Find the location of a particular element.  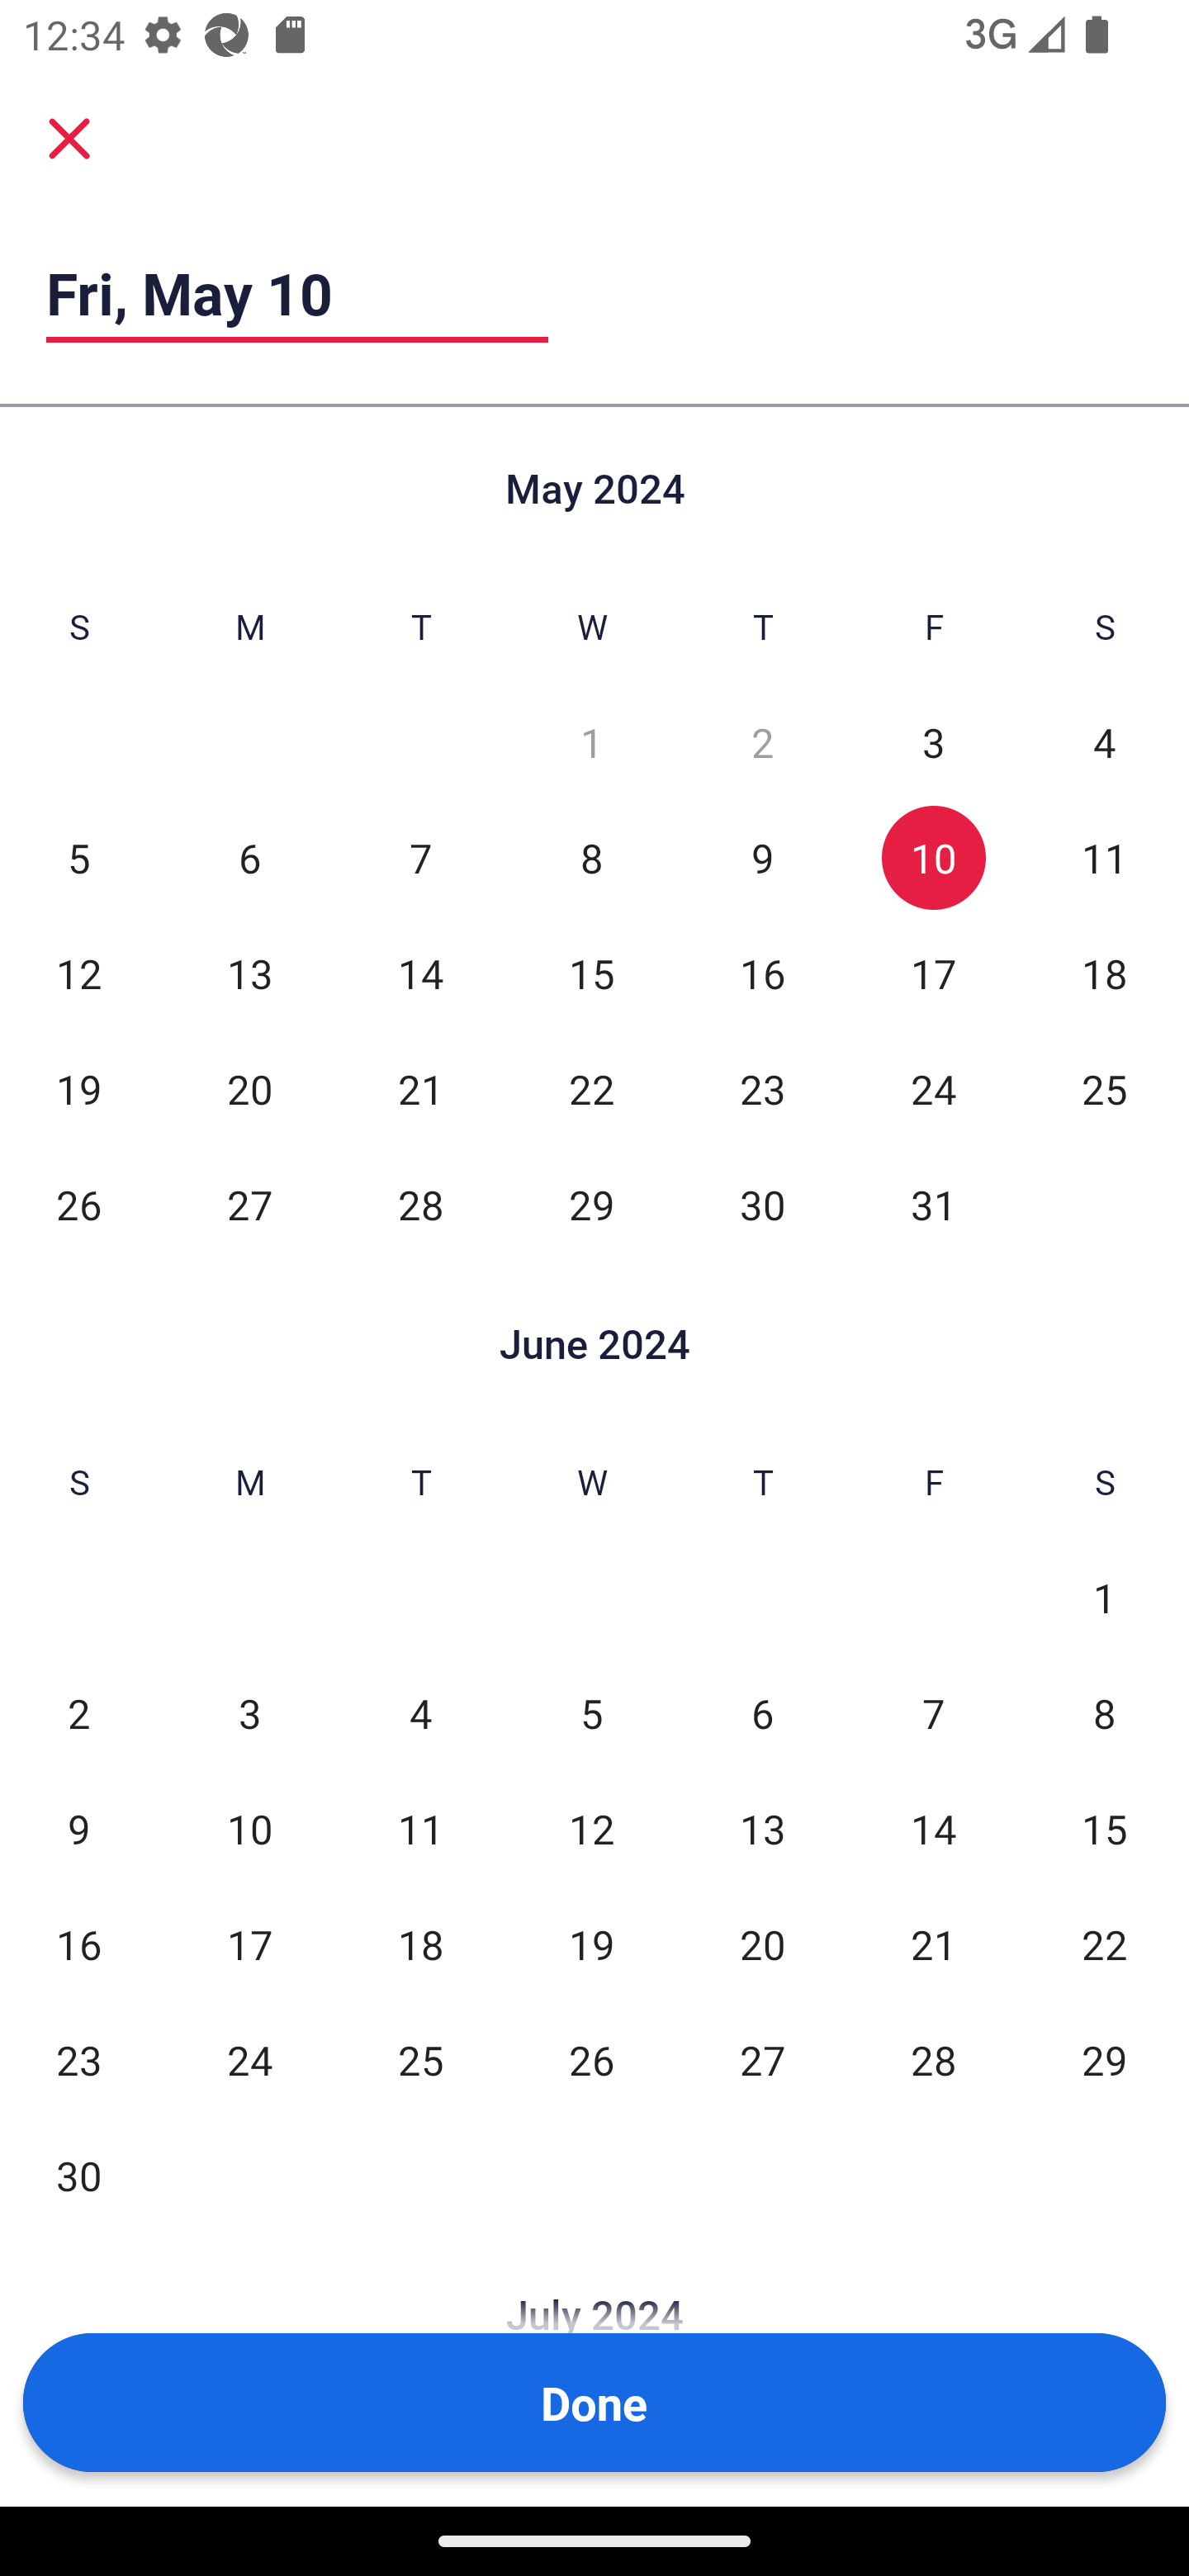

9 Thu, May 9, Not Selected is located at coordinates (762, 857).